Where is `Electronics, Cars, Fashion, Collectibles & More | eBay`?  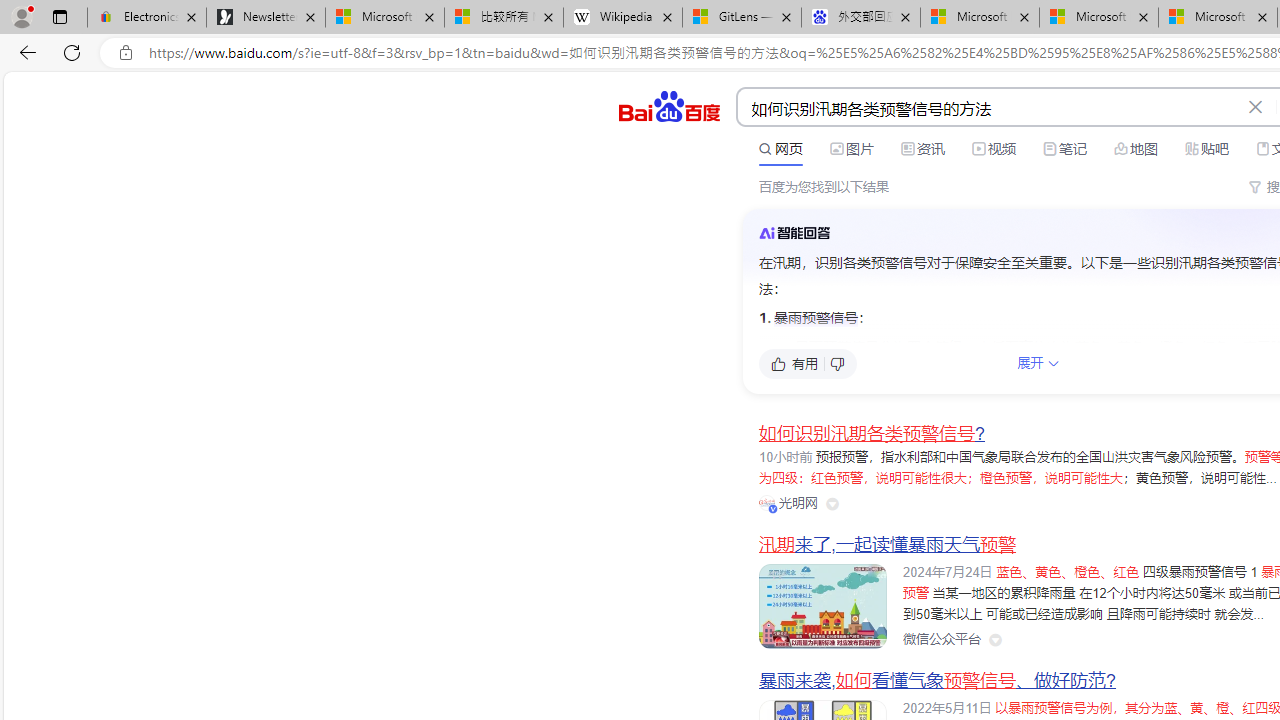 Electronics, Cars, Fashion, Collectibles & More | eBay is located at coordinates (147, 18).